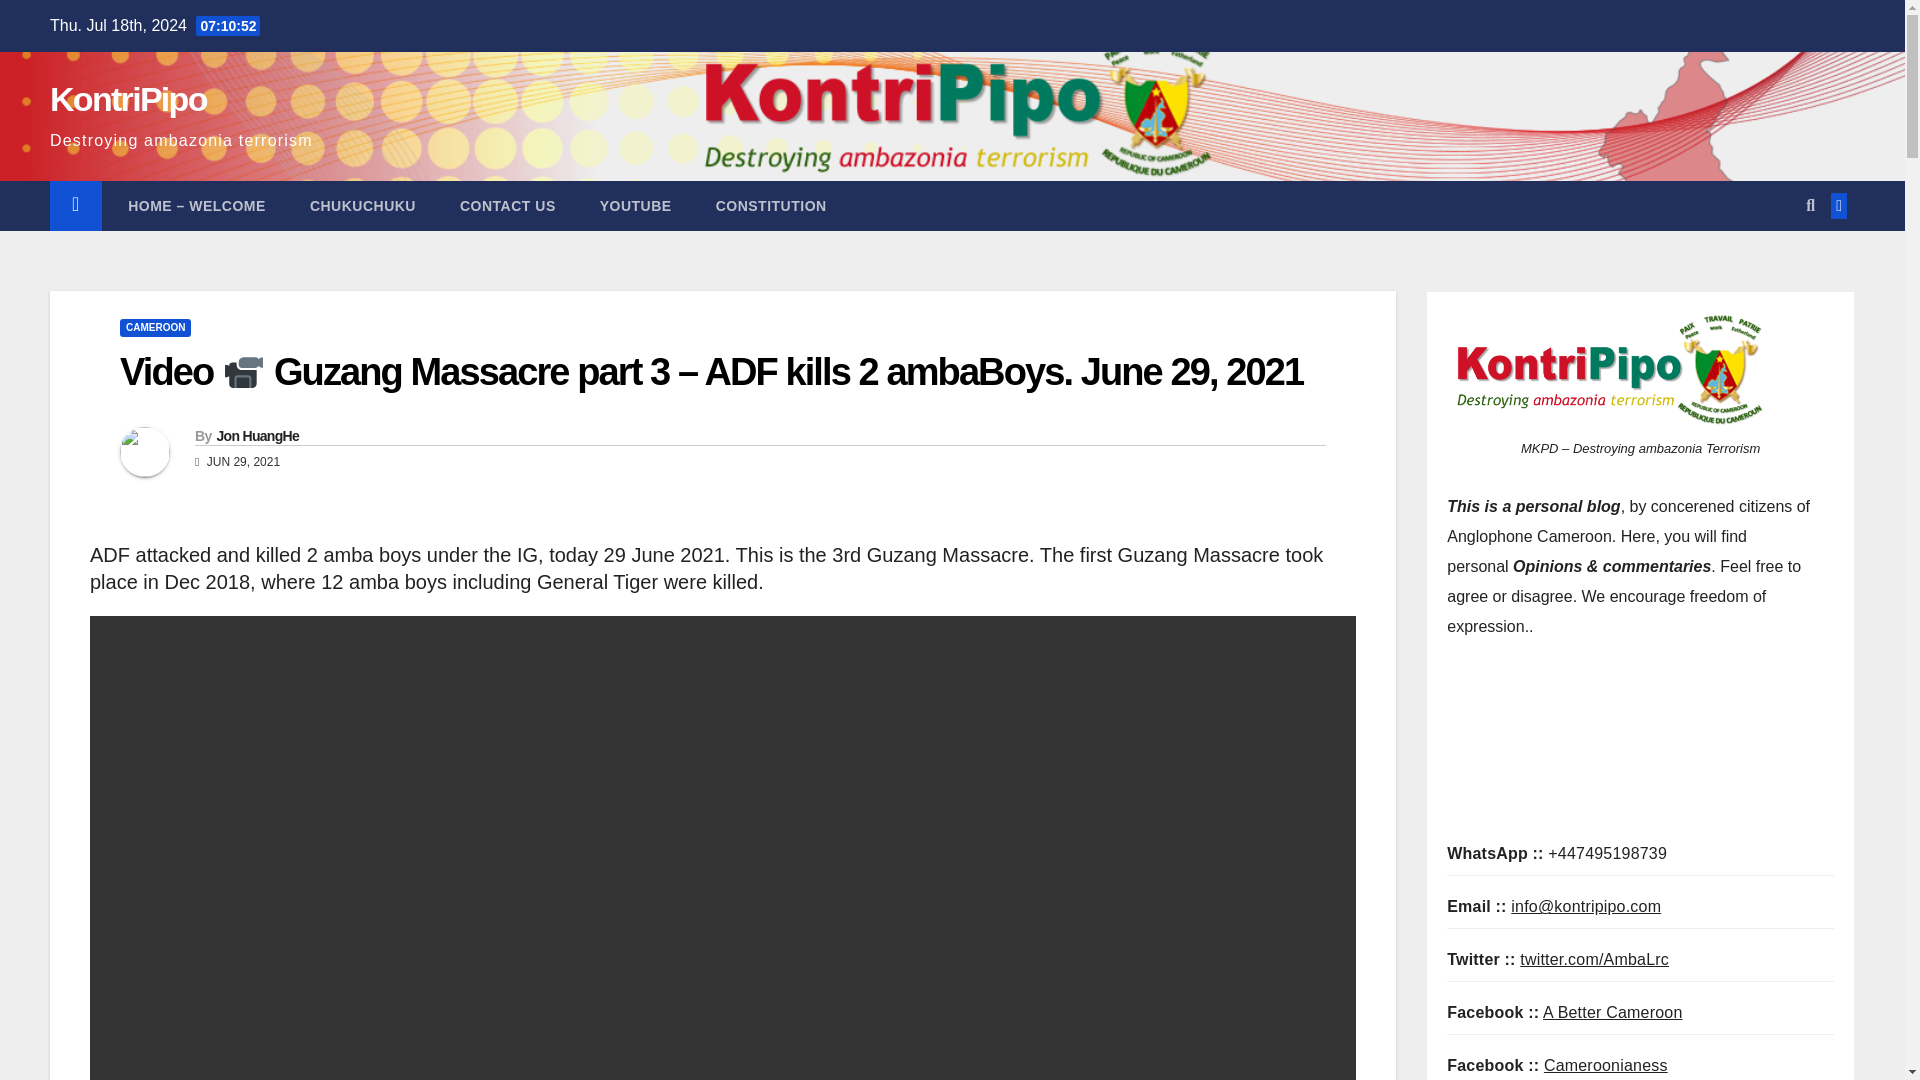  Describe the element at coordinates (154, 327) in the screenshot. I see `CAMEROON` at that location.